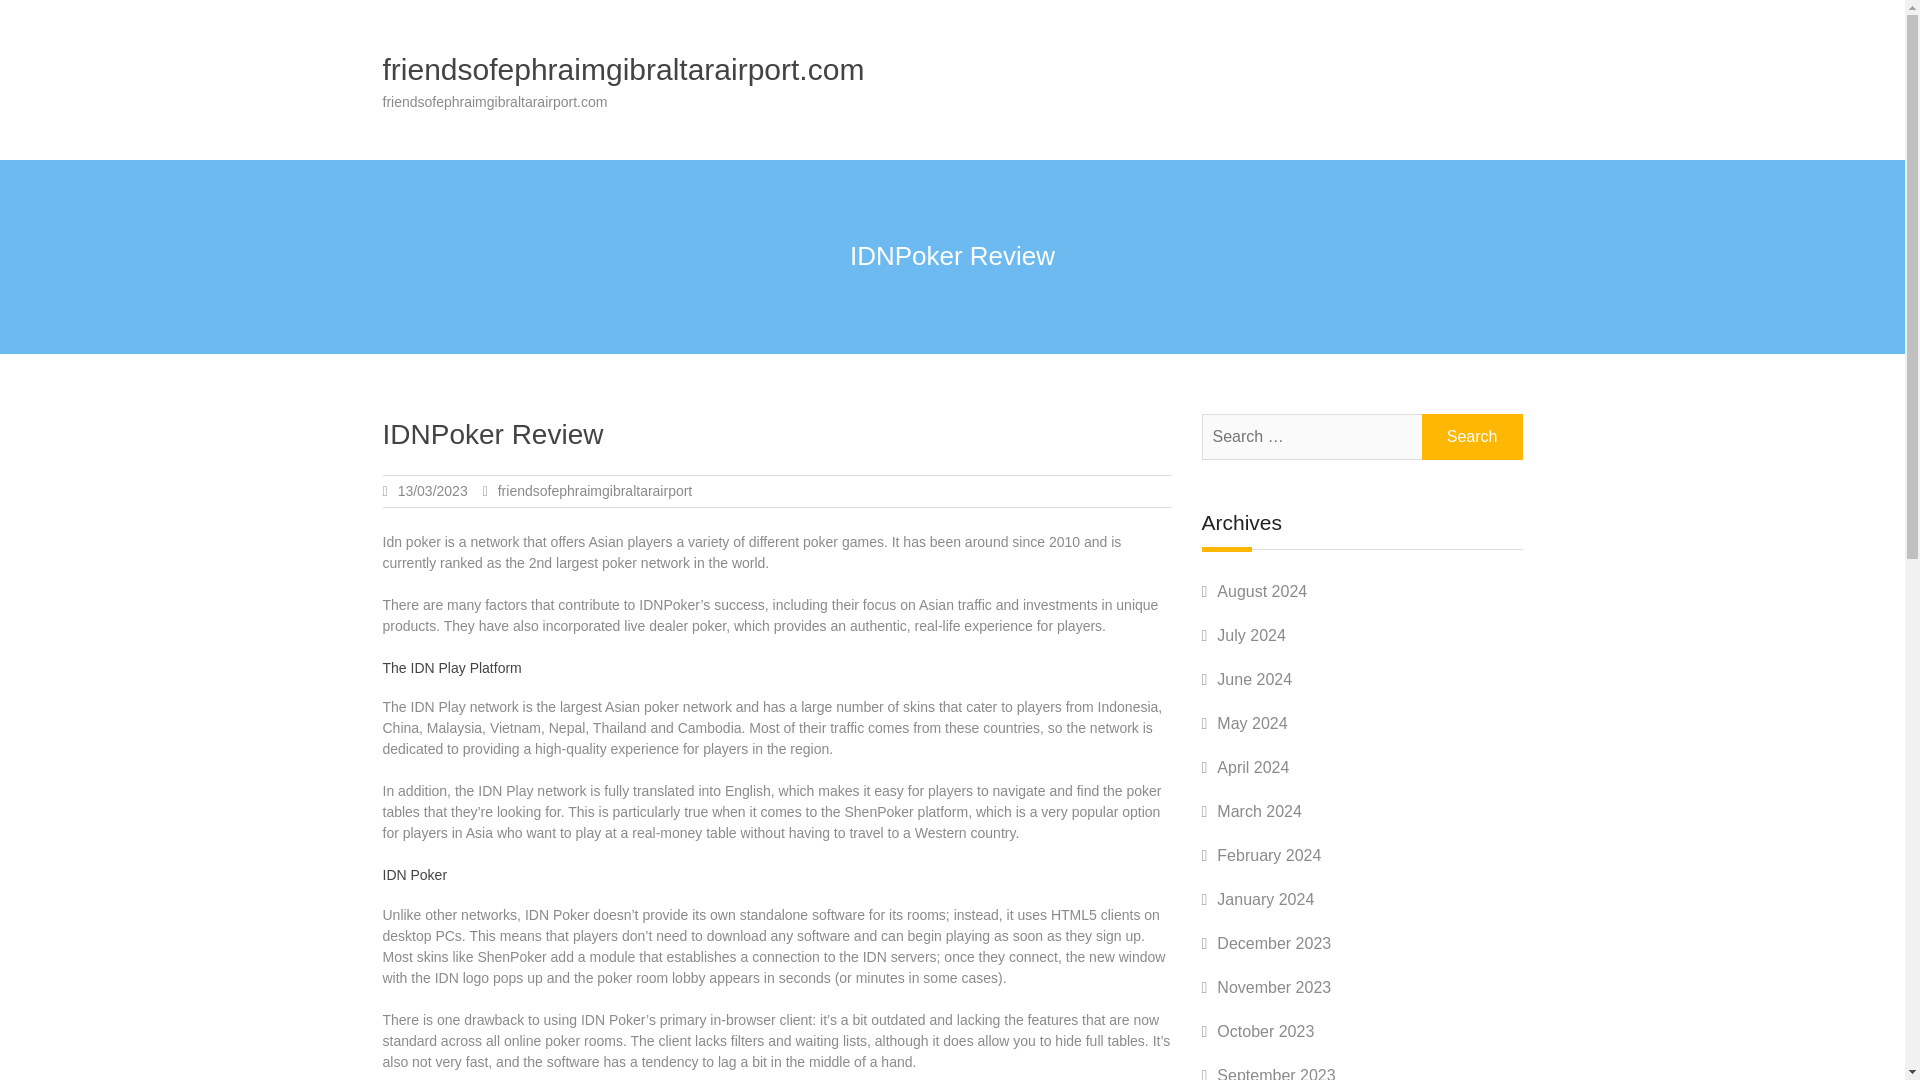  What do you see at coordinates (1274, 986) in the screenshot?
I see `November 2023` at bounding box center [1274, 986].